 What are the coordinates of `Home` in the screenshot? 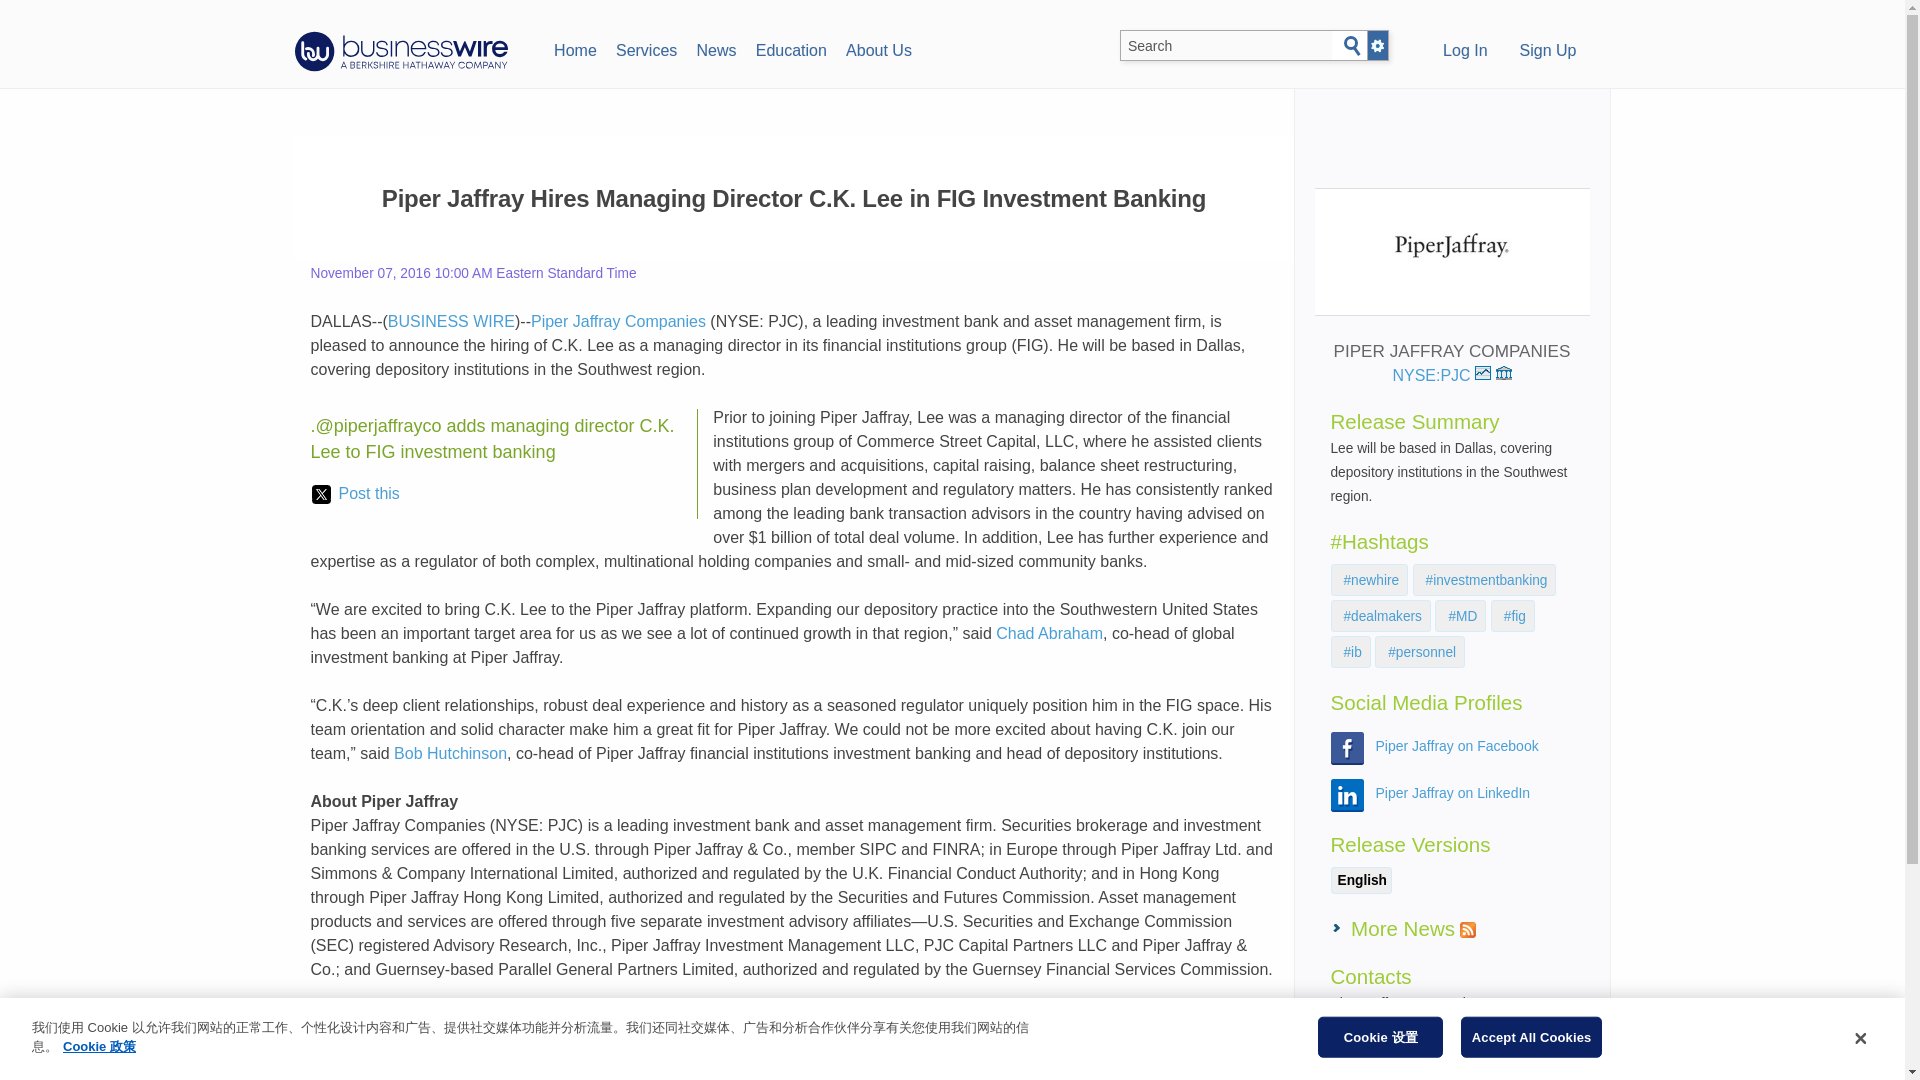 It's located at (574, 48).